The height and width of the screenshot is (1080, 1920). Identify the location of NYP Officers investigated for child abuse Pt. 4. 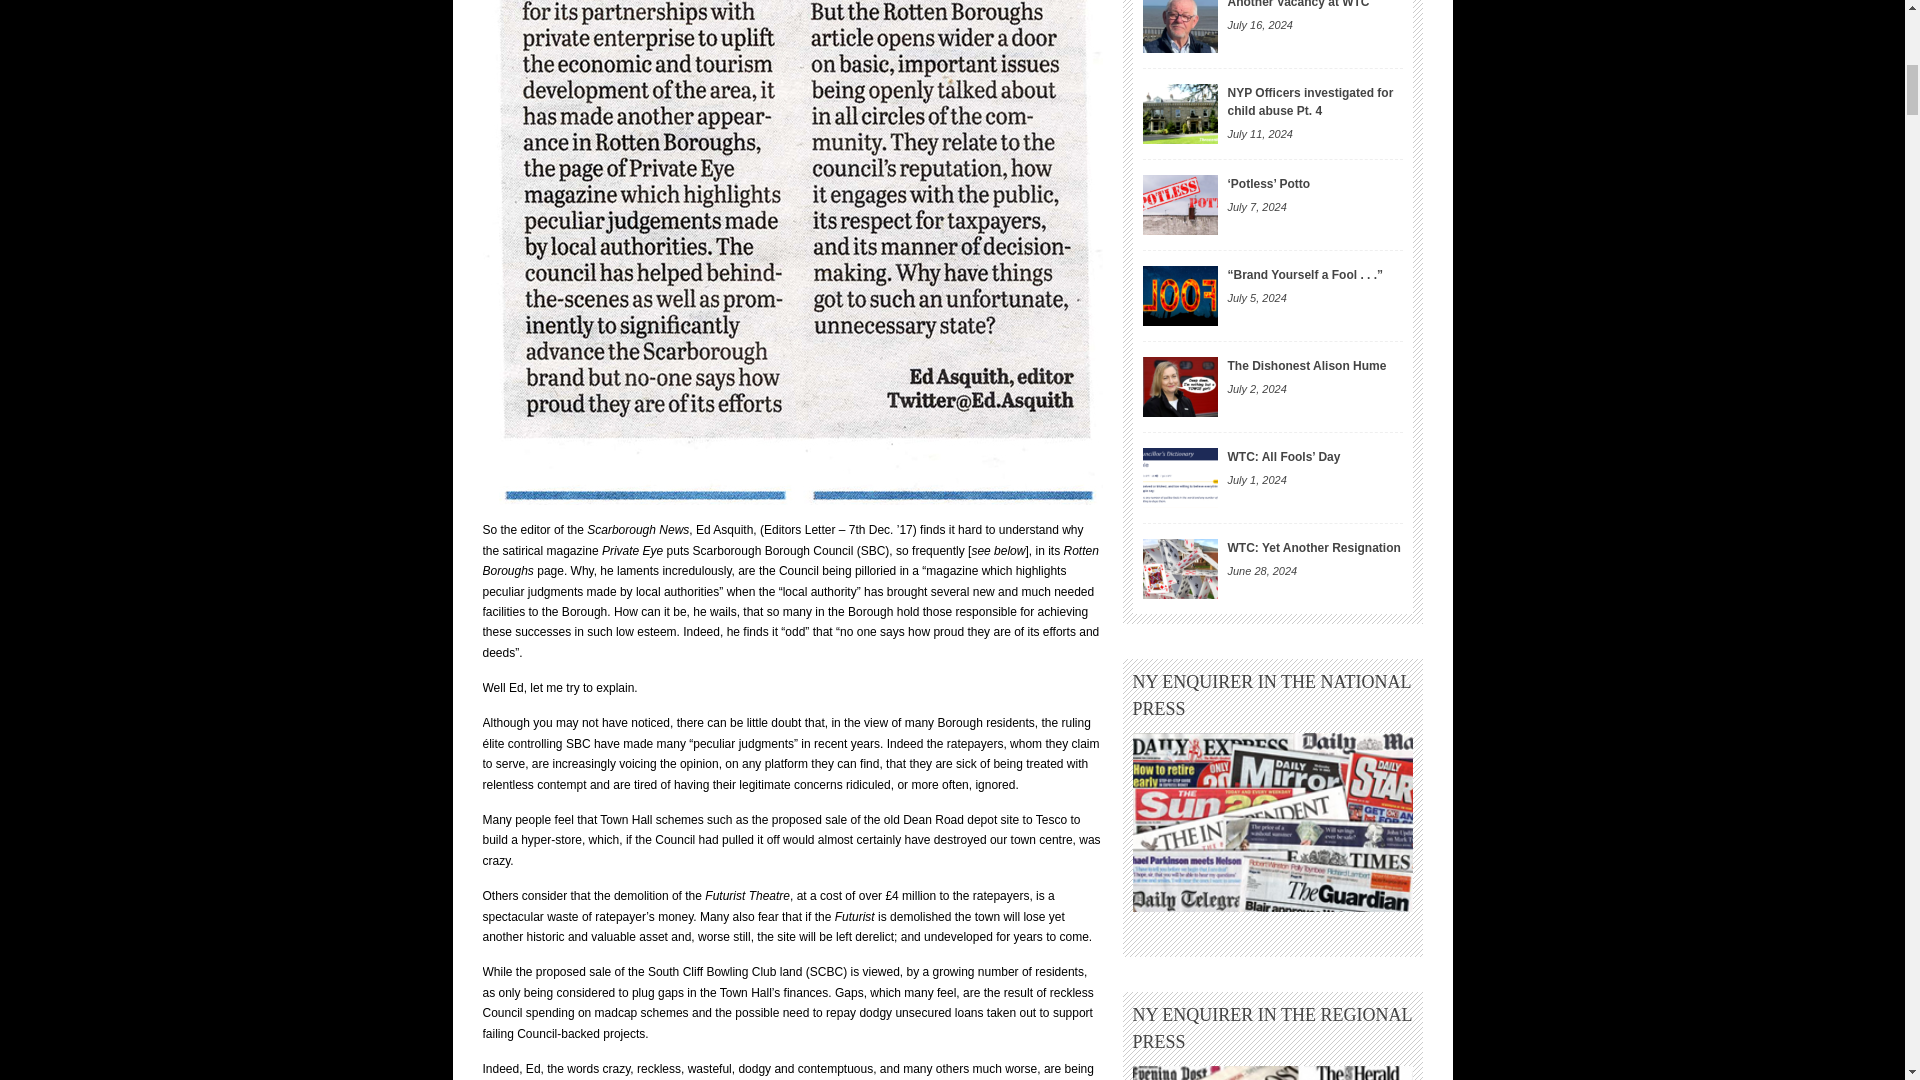
(1180, 114).